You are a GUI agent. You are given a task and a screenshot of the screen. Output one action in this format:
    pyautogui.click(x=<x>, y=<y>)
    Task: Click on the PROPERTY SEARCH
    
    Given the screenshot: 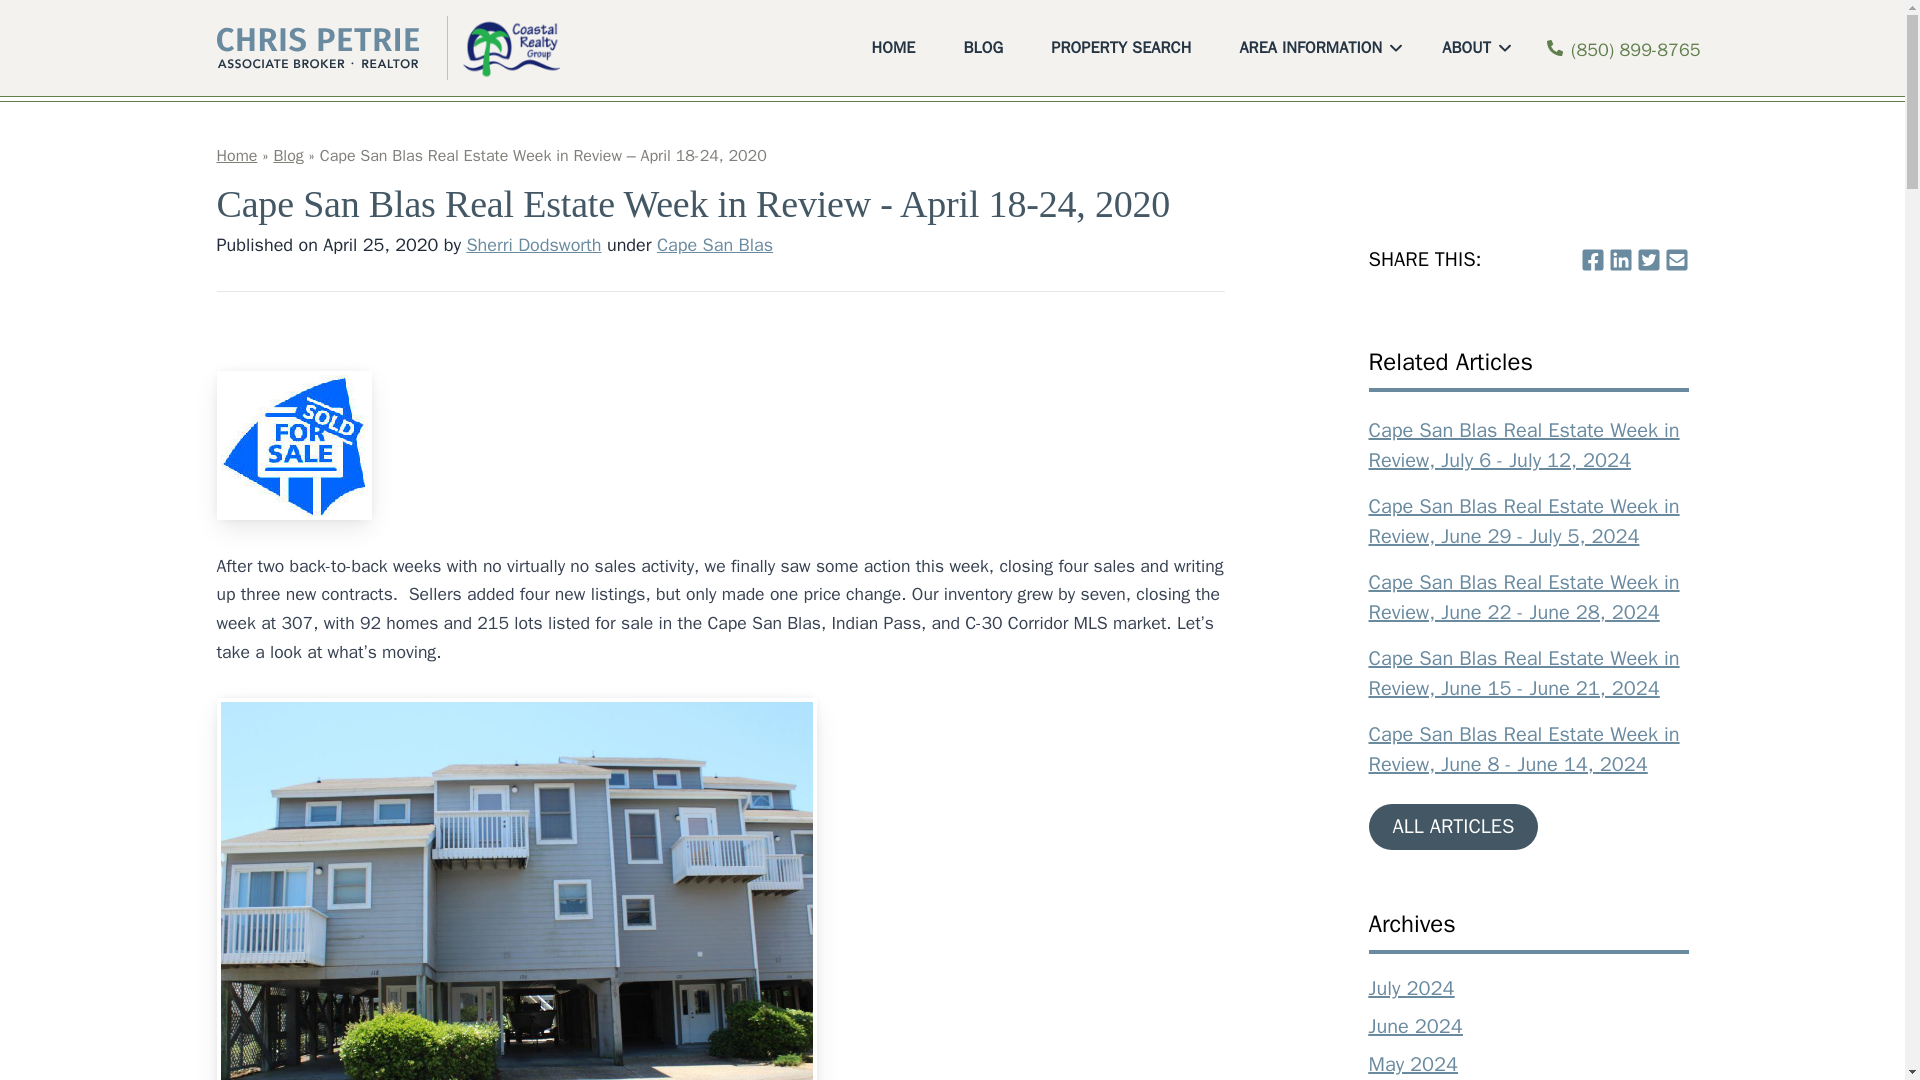 What is the action you would take?
    pyautogui.click(x=1124, y=48)
    